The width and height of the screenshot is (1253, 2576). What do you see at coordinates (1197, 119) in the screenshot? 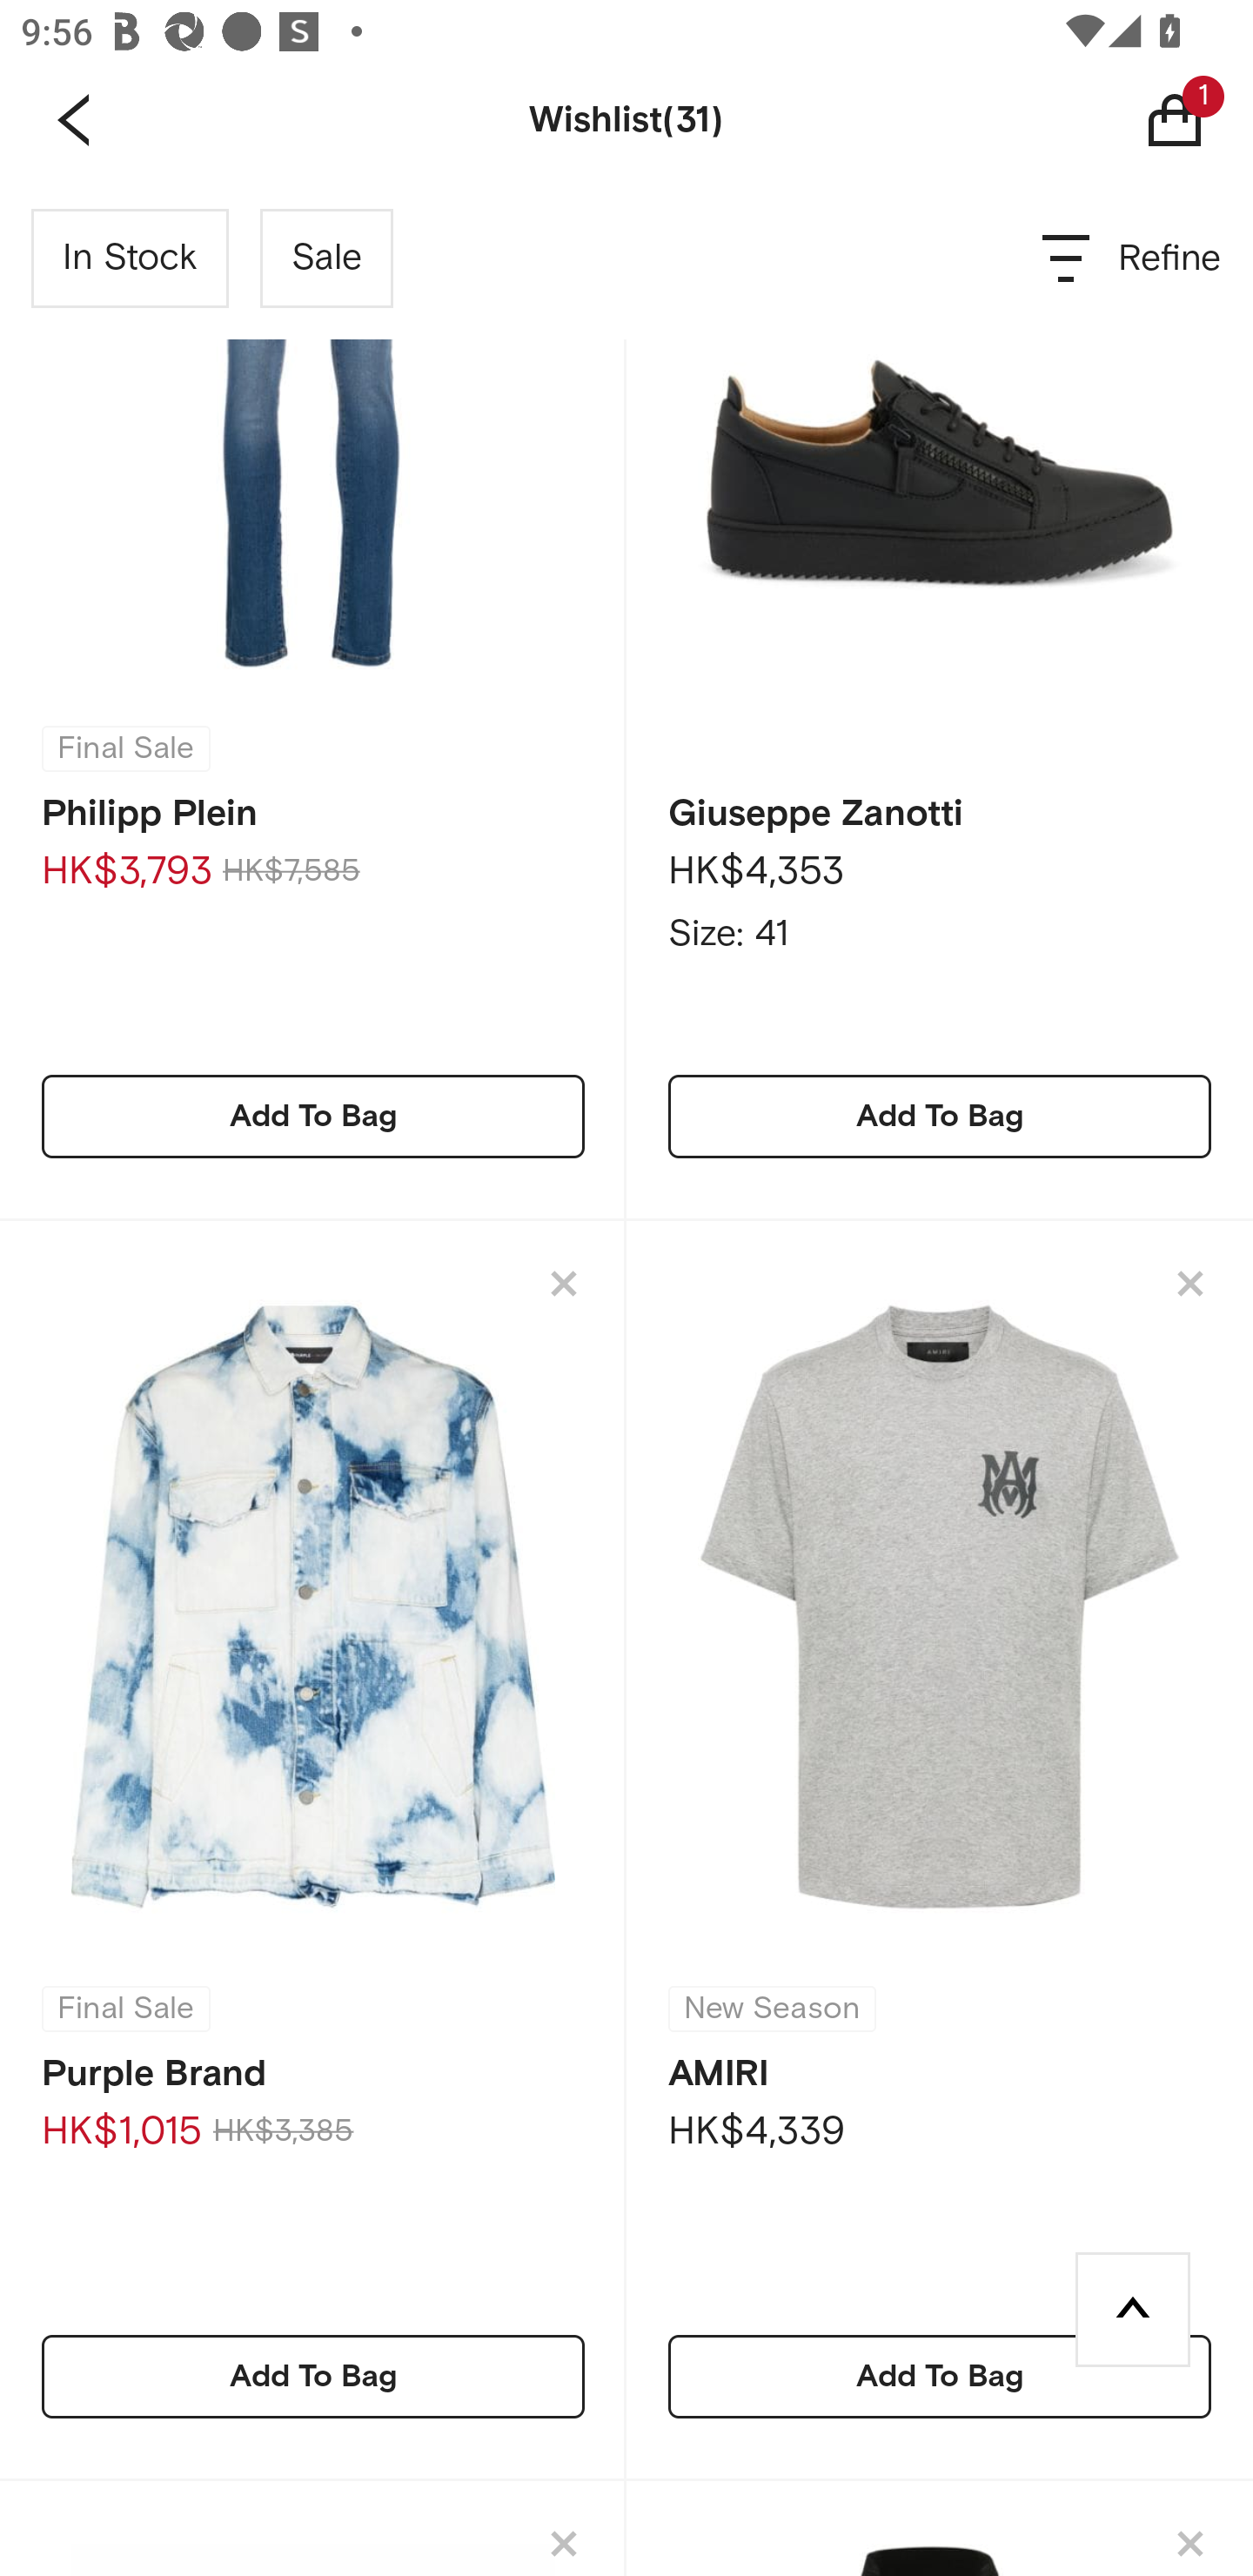
I see `1` at bounding box center [1197, 119].